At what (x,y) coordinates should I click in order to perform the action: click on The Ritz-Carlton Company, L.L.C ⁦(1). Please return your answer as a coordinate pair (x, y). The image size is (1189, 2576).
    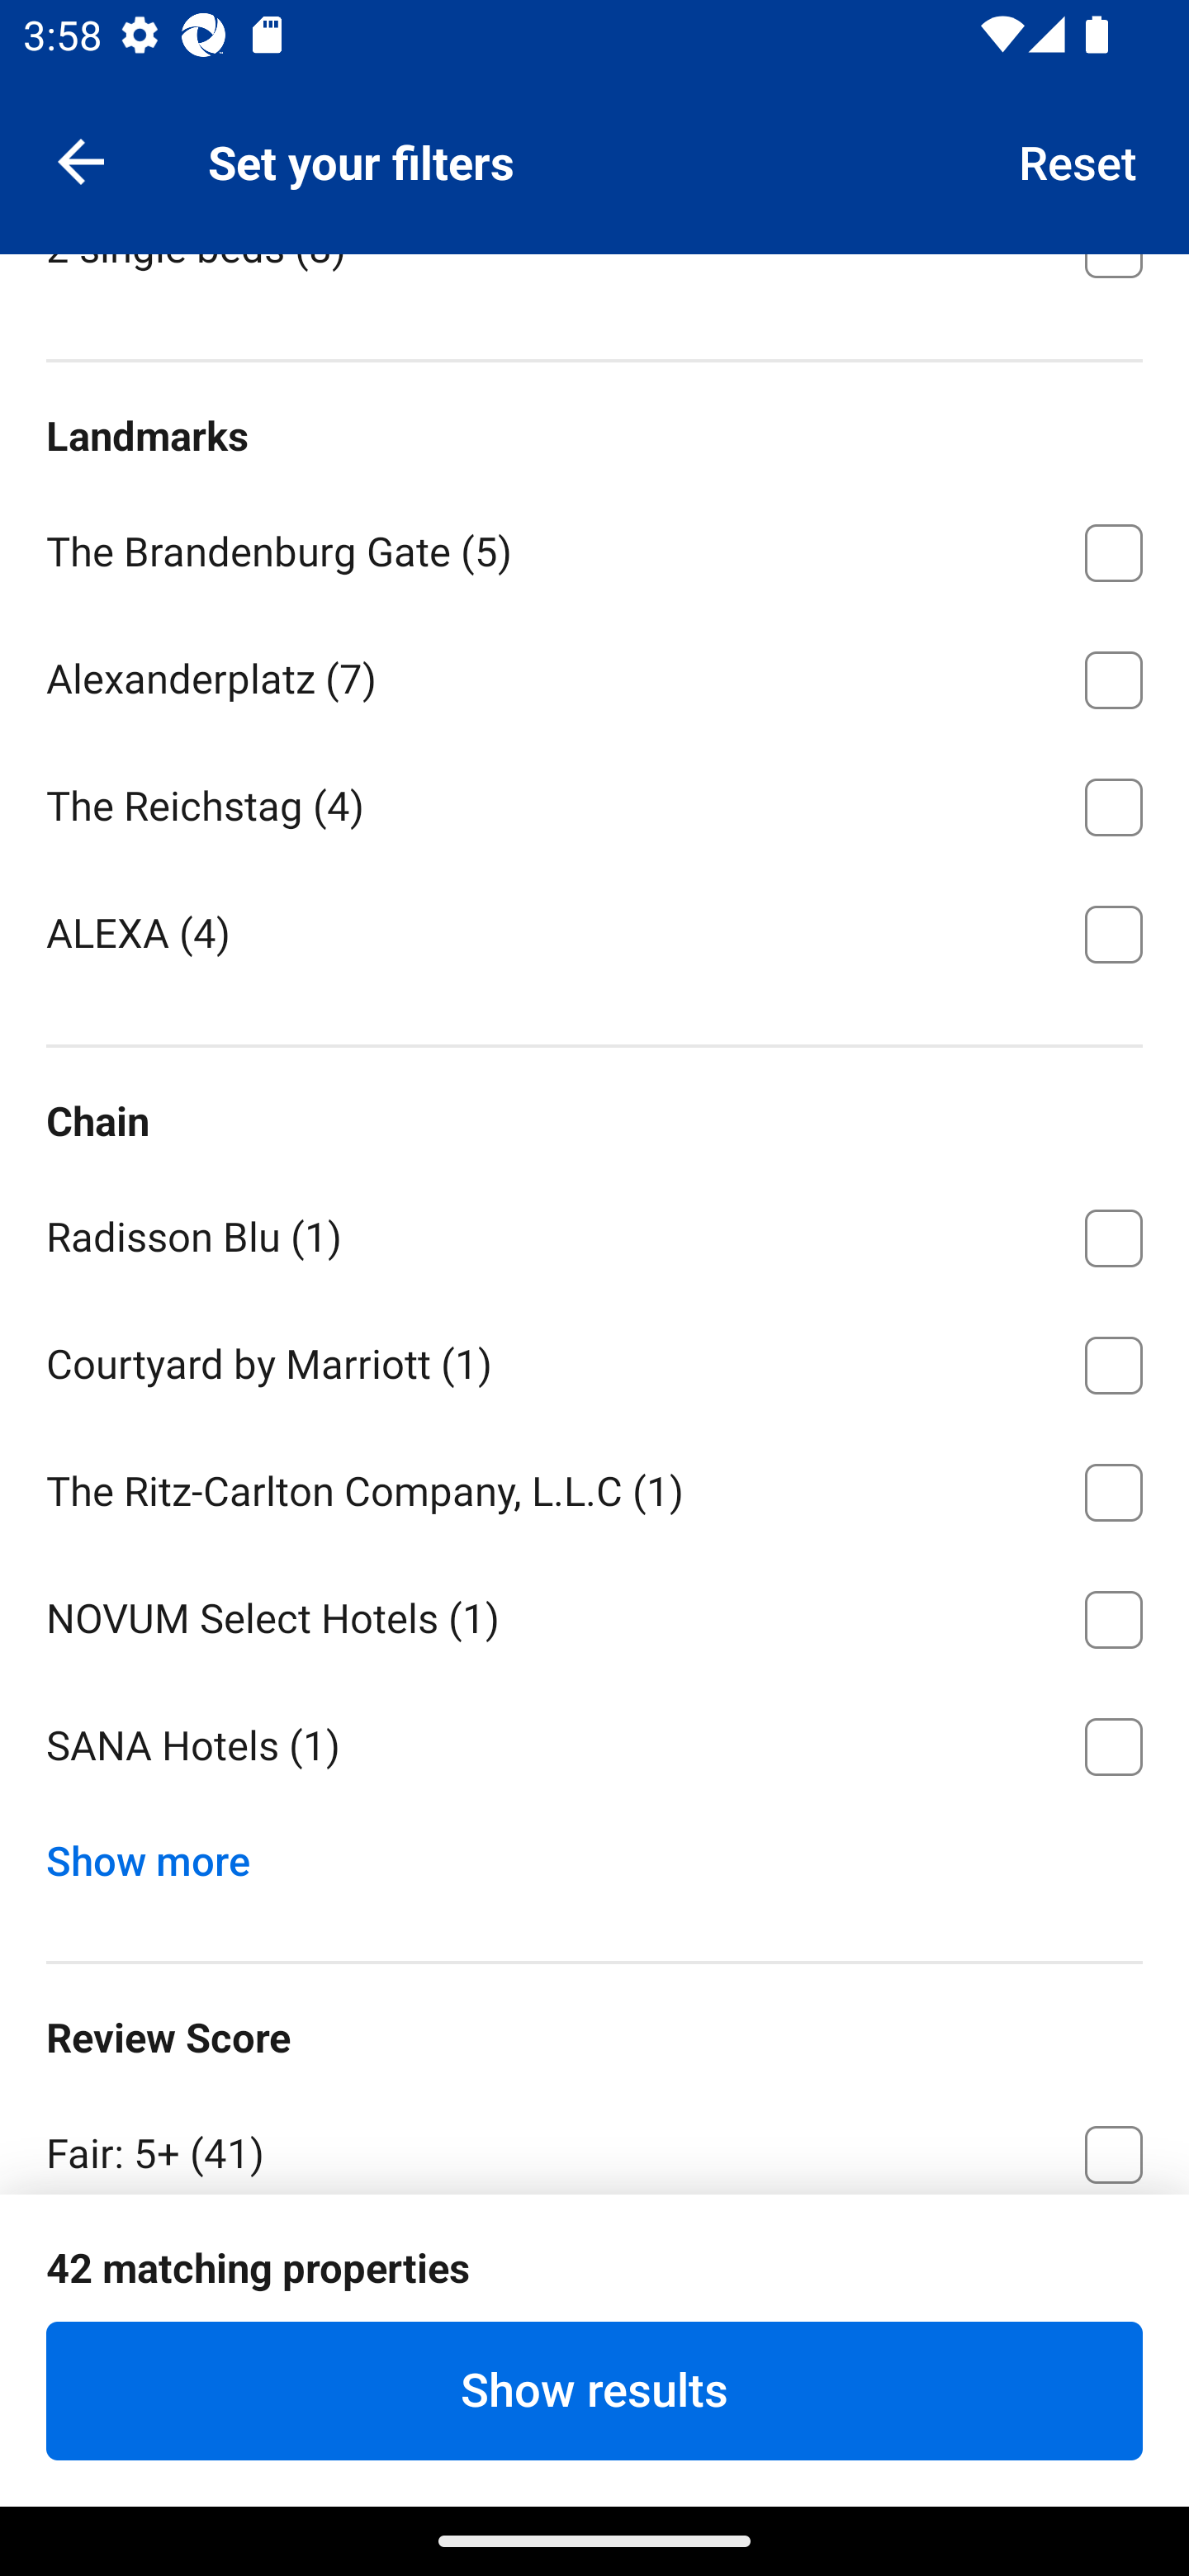
    Looking at the image, I should click on (594, 1488).